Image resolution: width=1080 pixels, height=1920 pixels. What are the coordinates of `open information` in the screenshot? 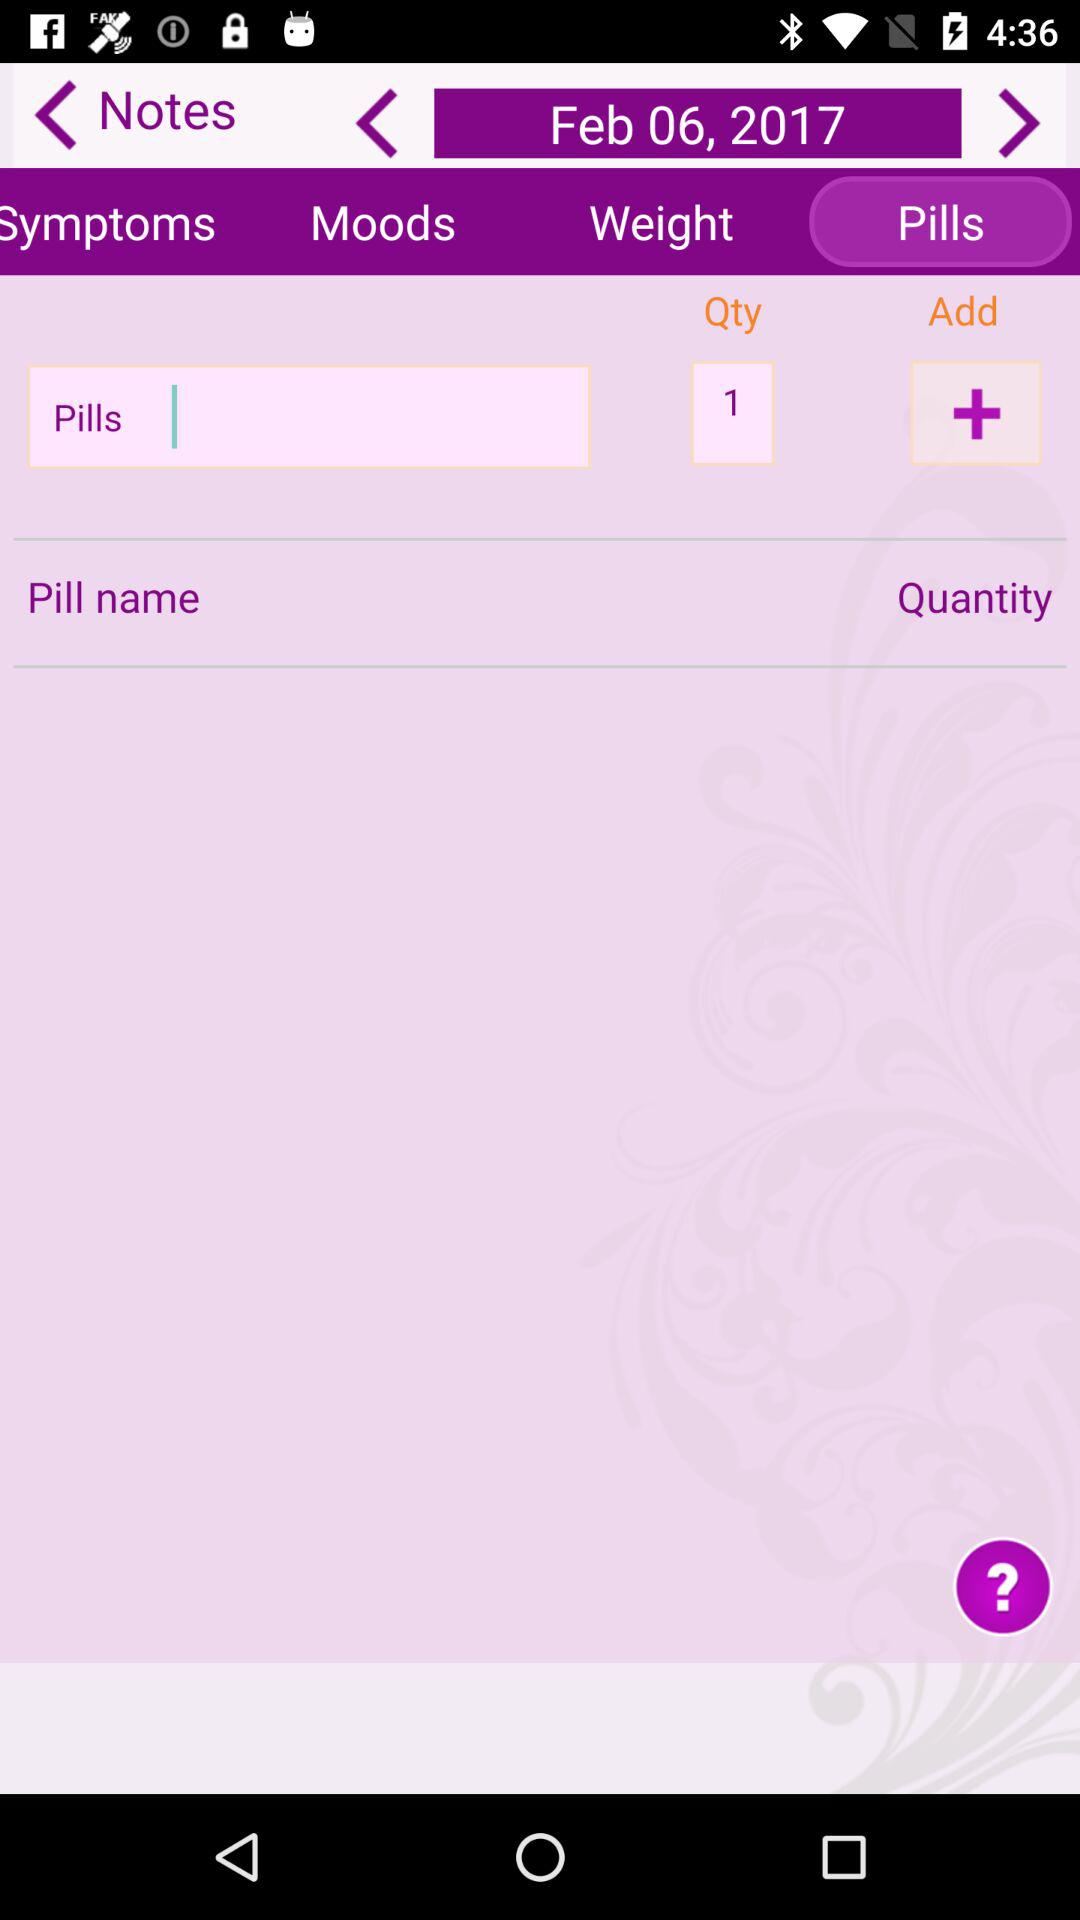 It's located at (1002, 1586).